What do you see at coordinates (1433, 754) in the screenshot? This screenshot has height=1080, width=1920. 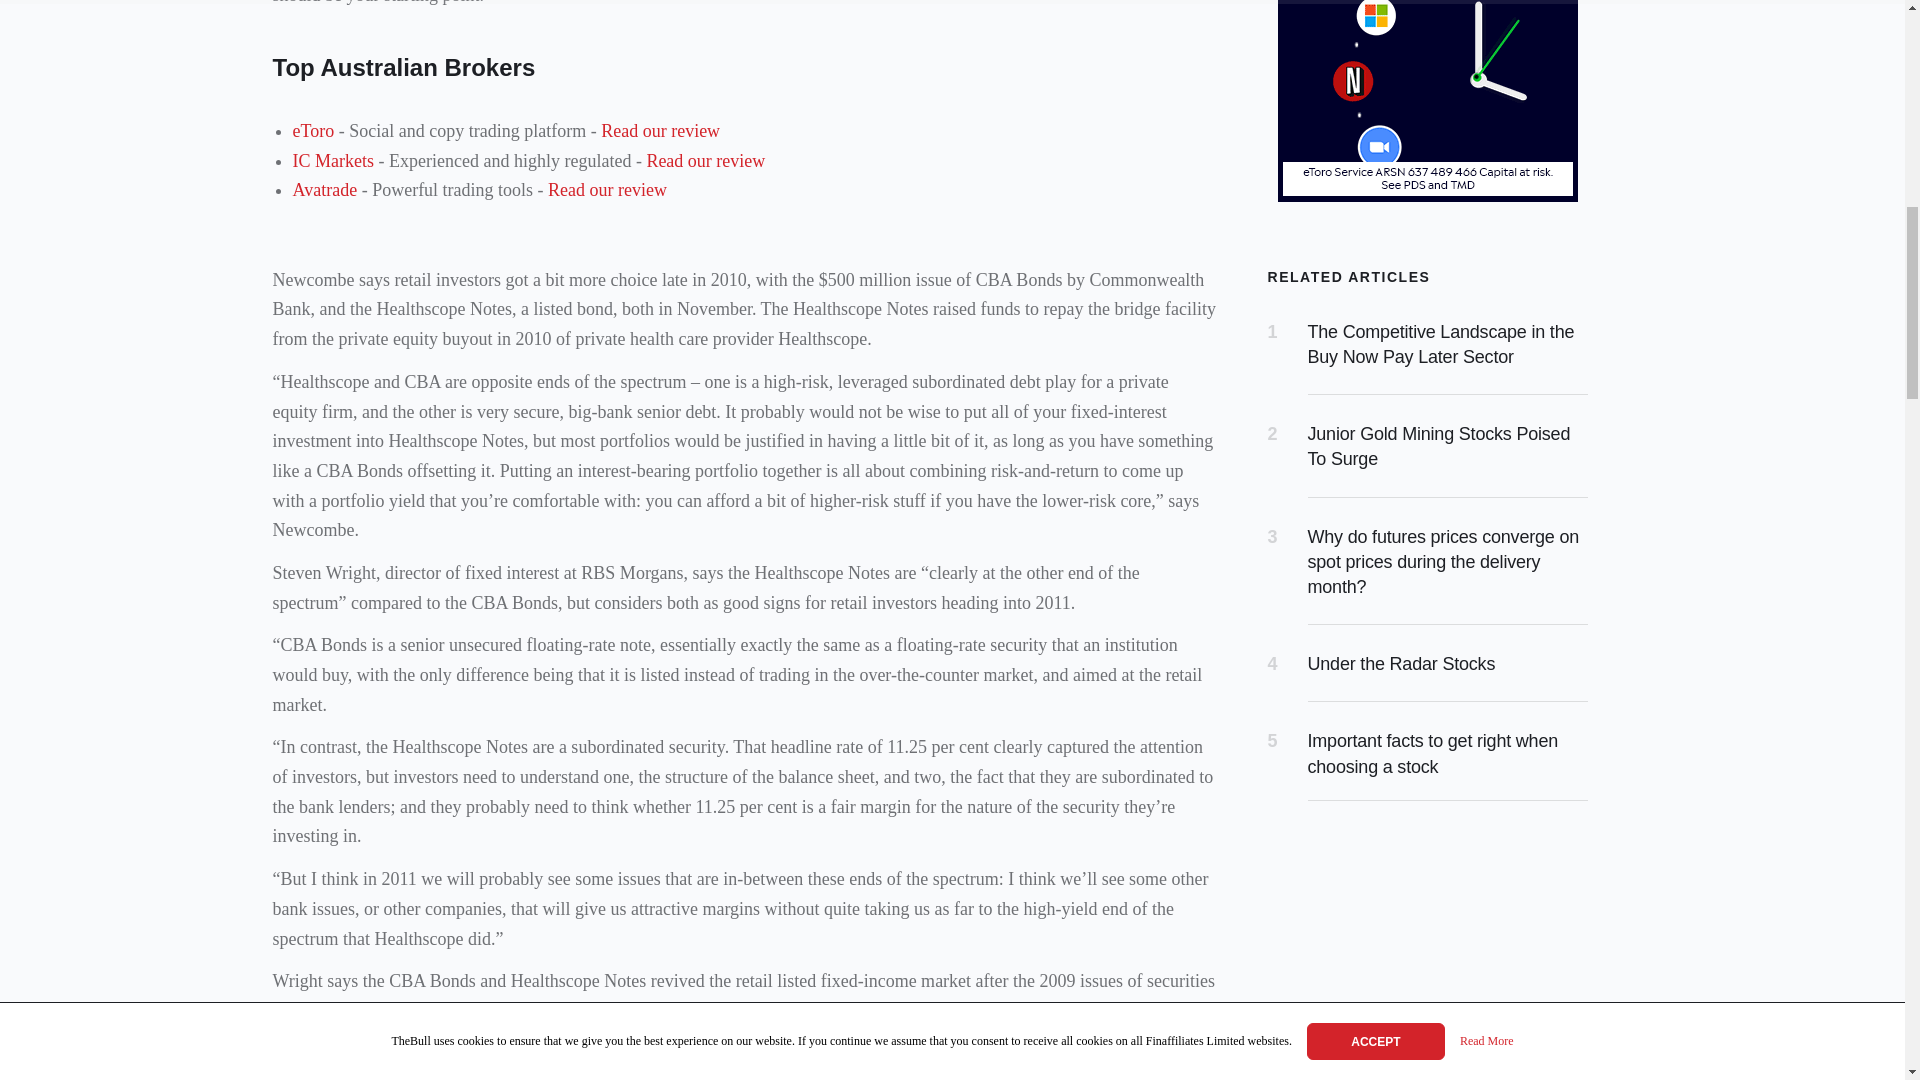 I see `Important facts to get right when choosing a stock` at bounding box center [1433, 754].